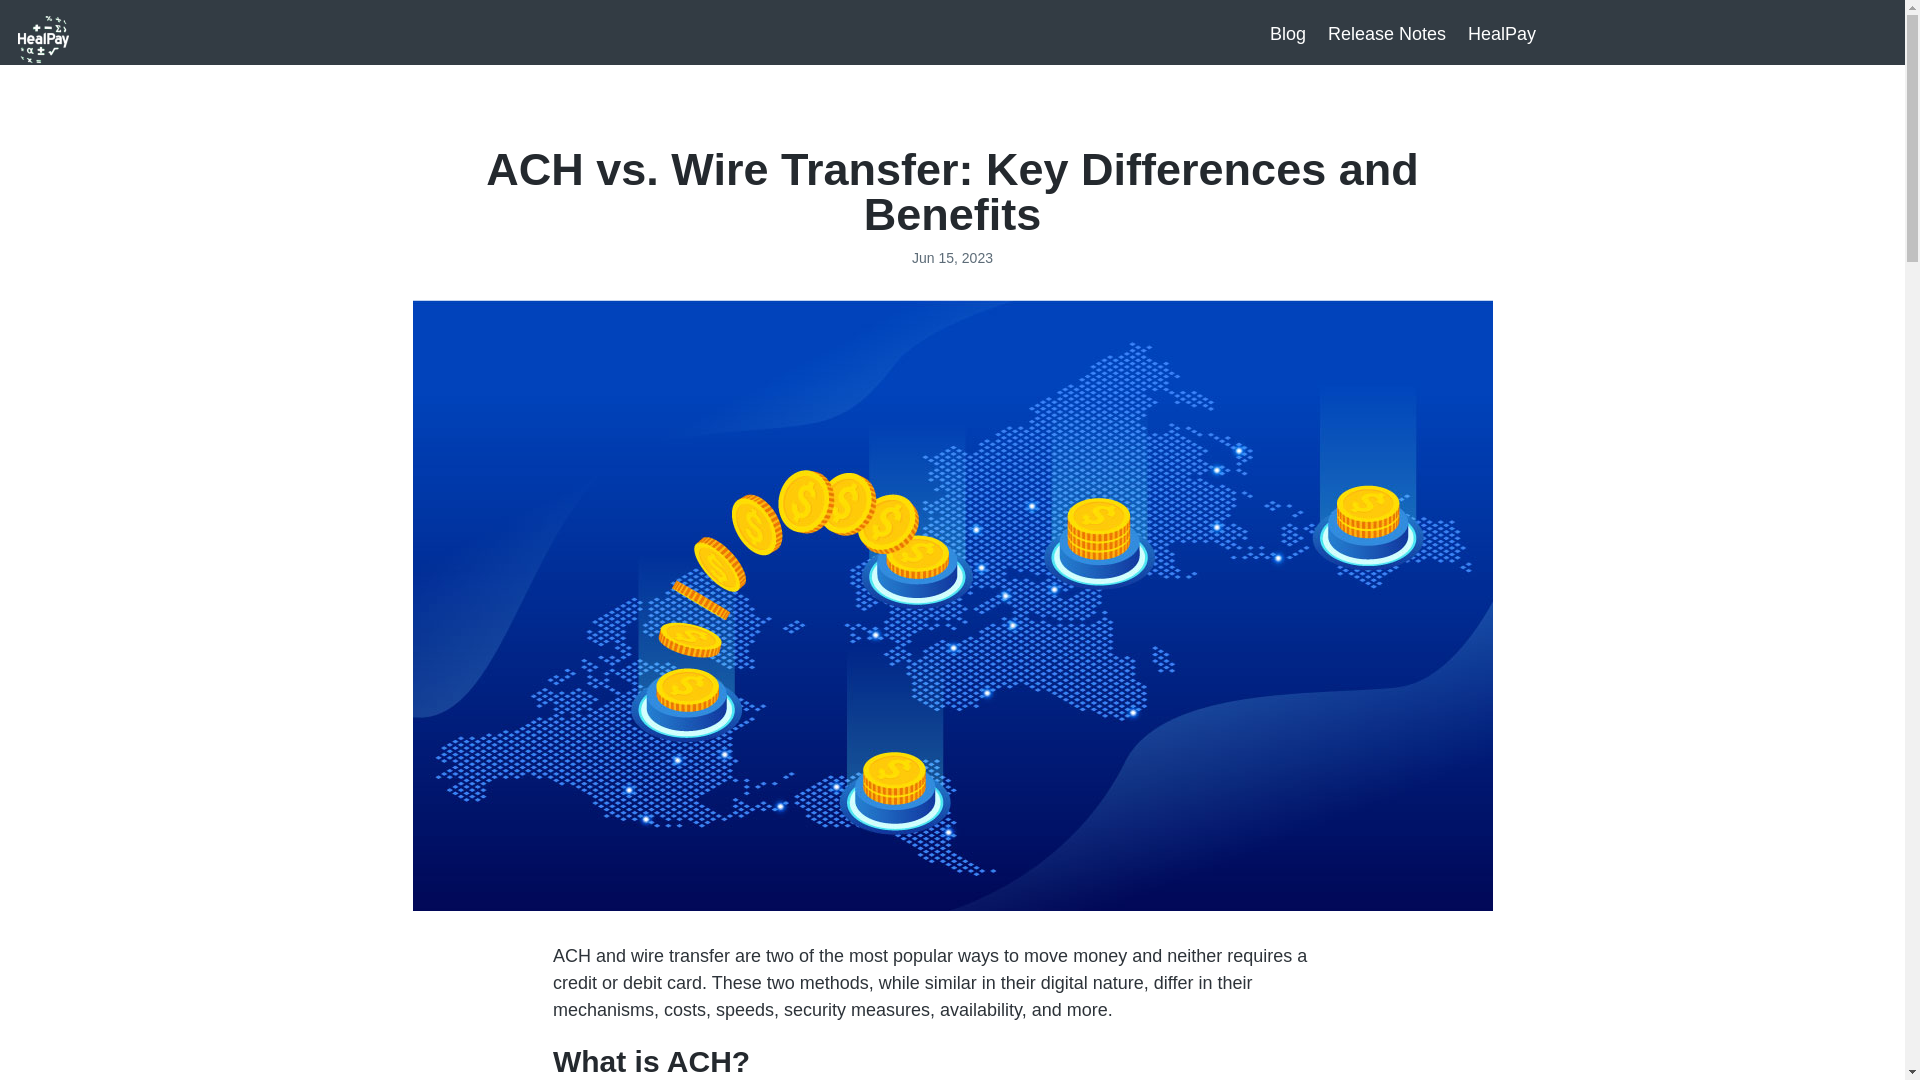 Image resolution: width=1920 pixels, height=1080 pixels. What do you see at coordinates (1386, 38) in the screenshot?
I see `Release Notes` at bounding box center [1386, 38].